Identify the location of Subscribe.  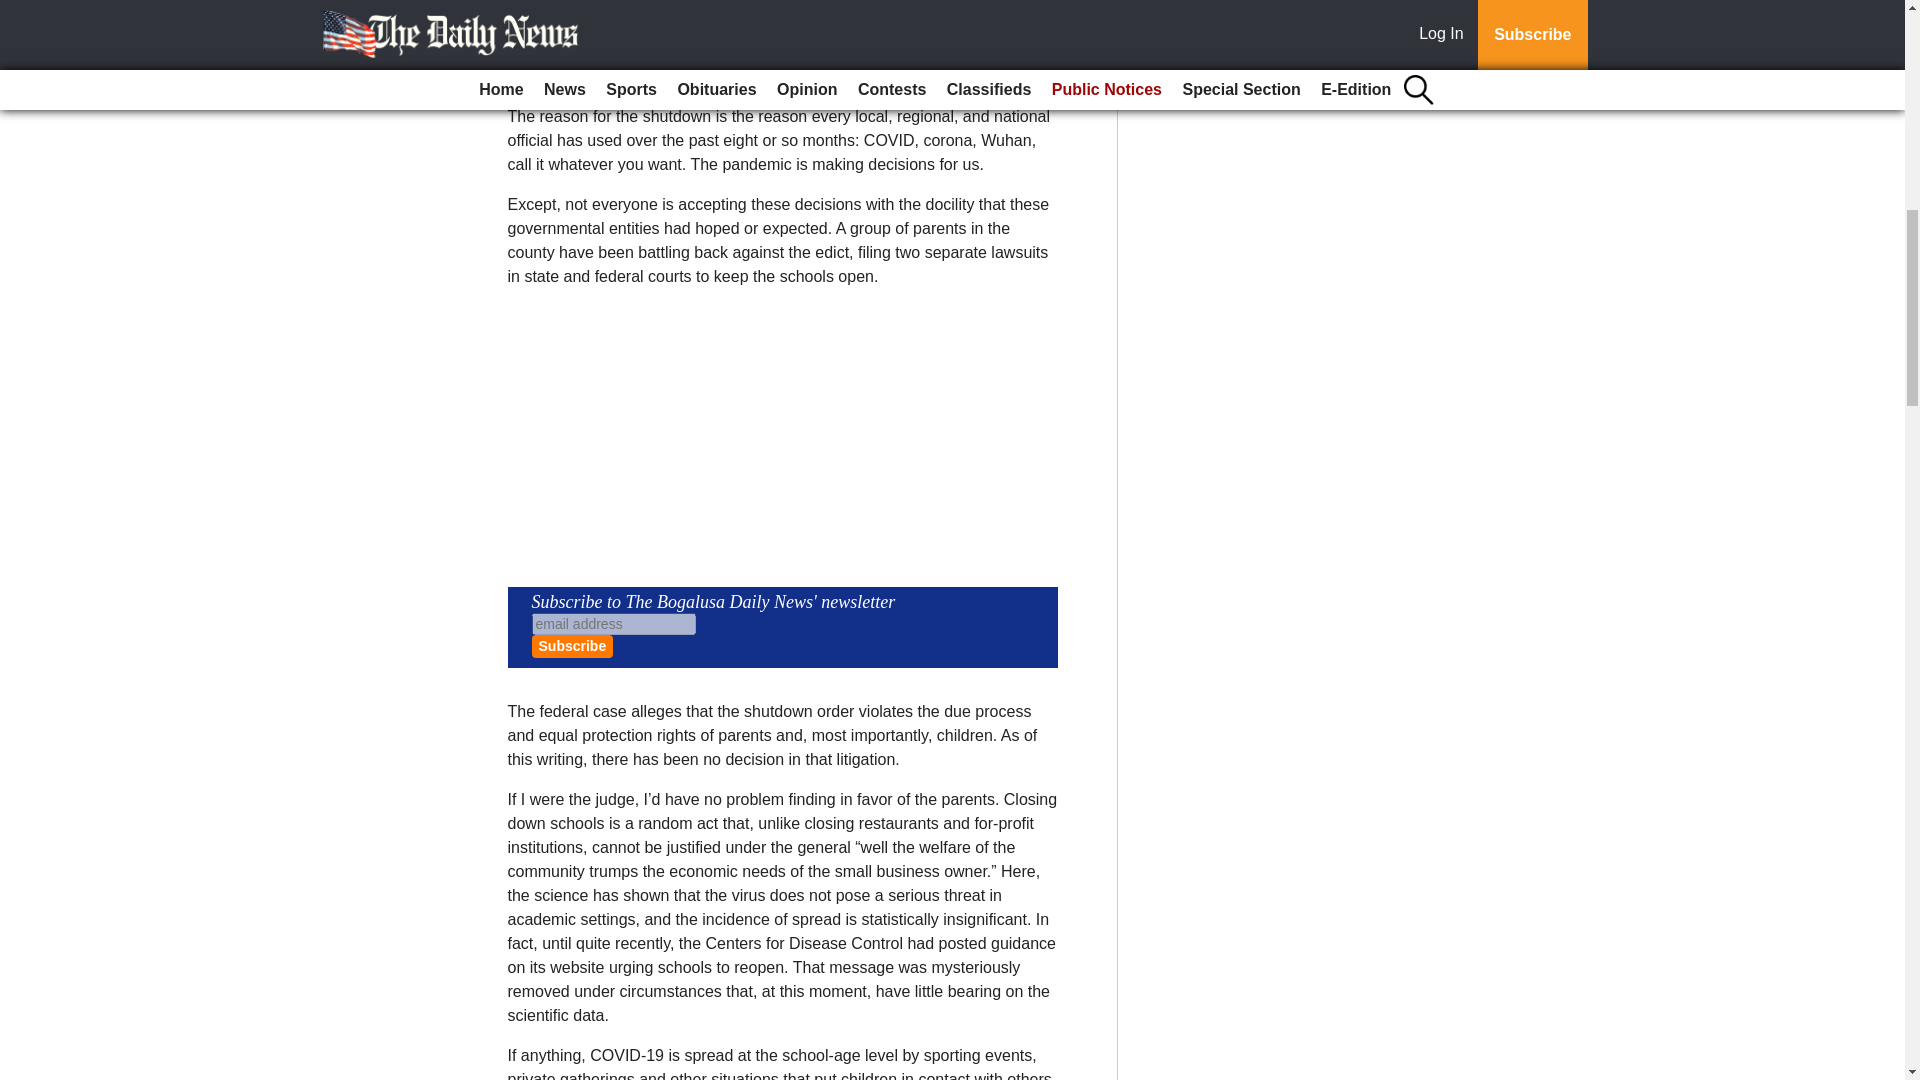
(572, 646).